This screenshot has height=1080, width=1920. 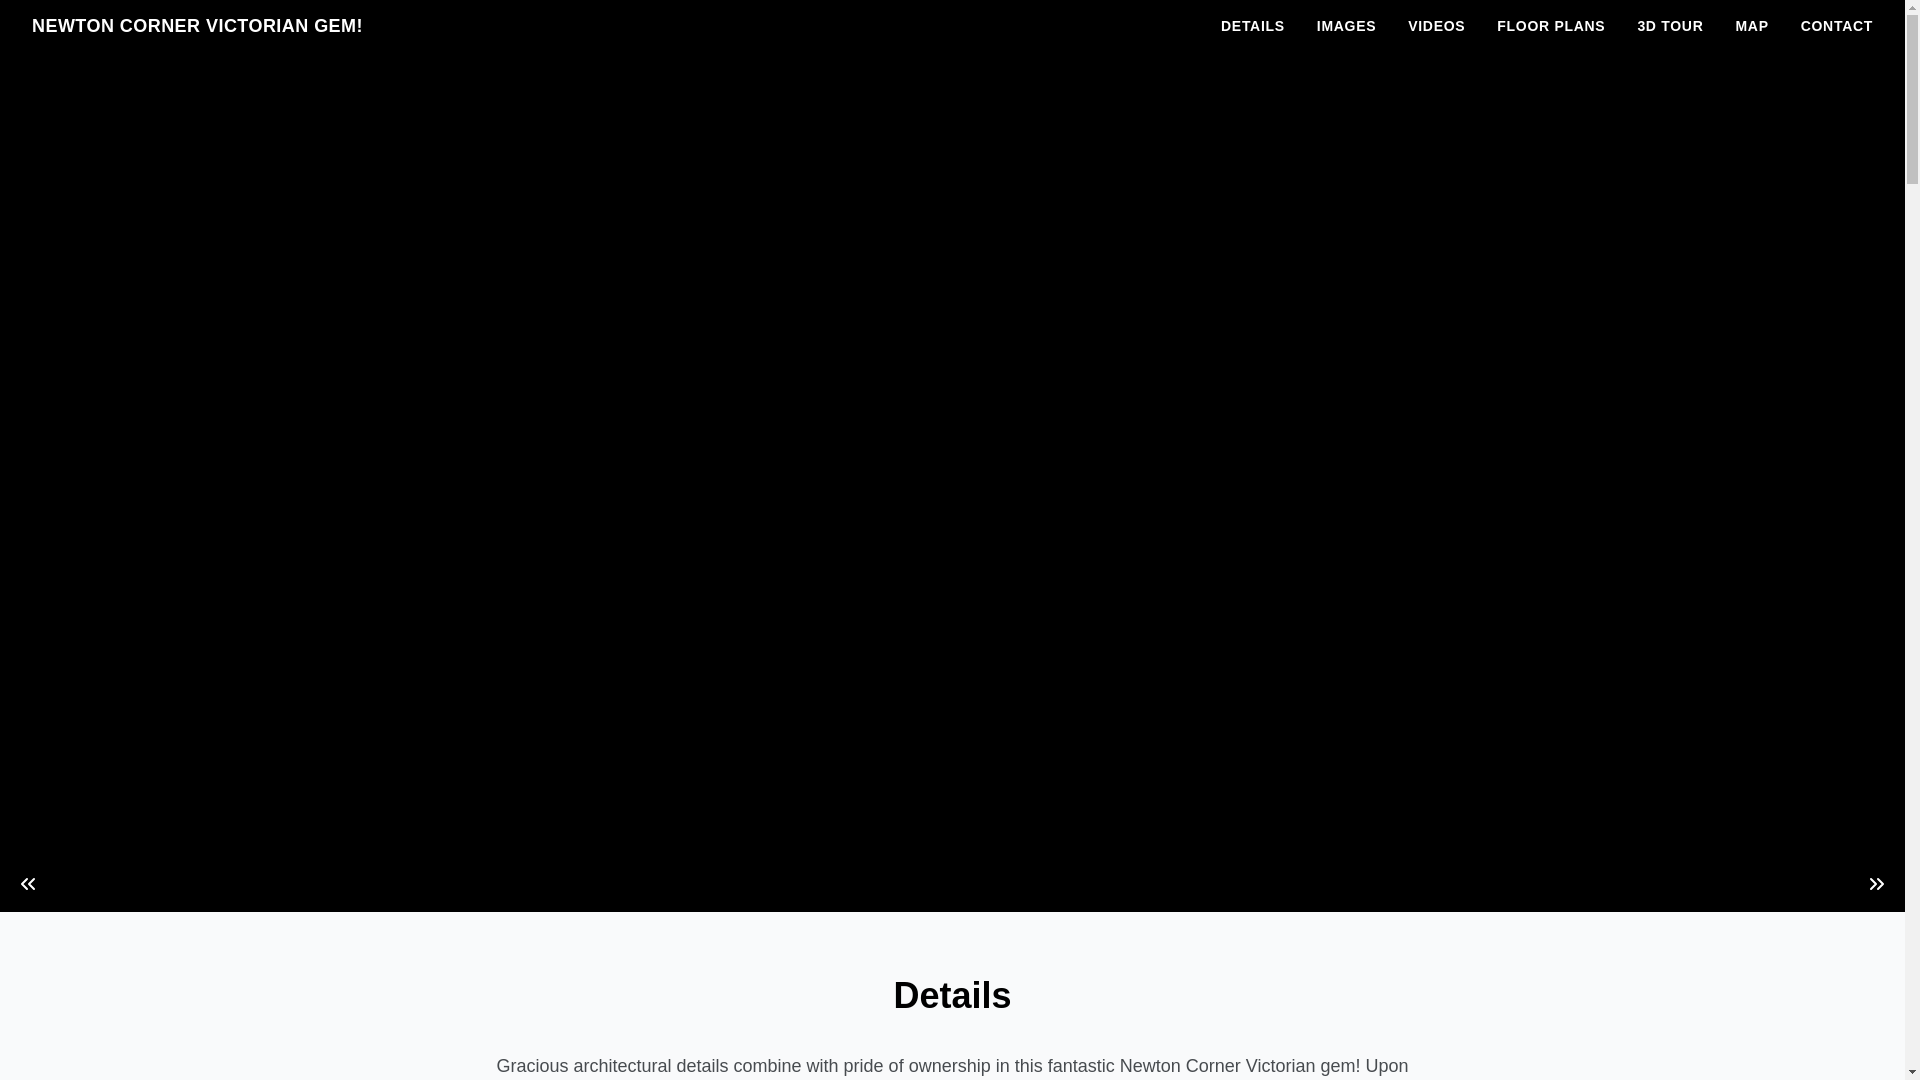 What do you see at coordinates (1670, 26) in the screenshot?
I see `3D TOUR` at bounding box center [1670, 26].